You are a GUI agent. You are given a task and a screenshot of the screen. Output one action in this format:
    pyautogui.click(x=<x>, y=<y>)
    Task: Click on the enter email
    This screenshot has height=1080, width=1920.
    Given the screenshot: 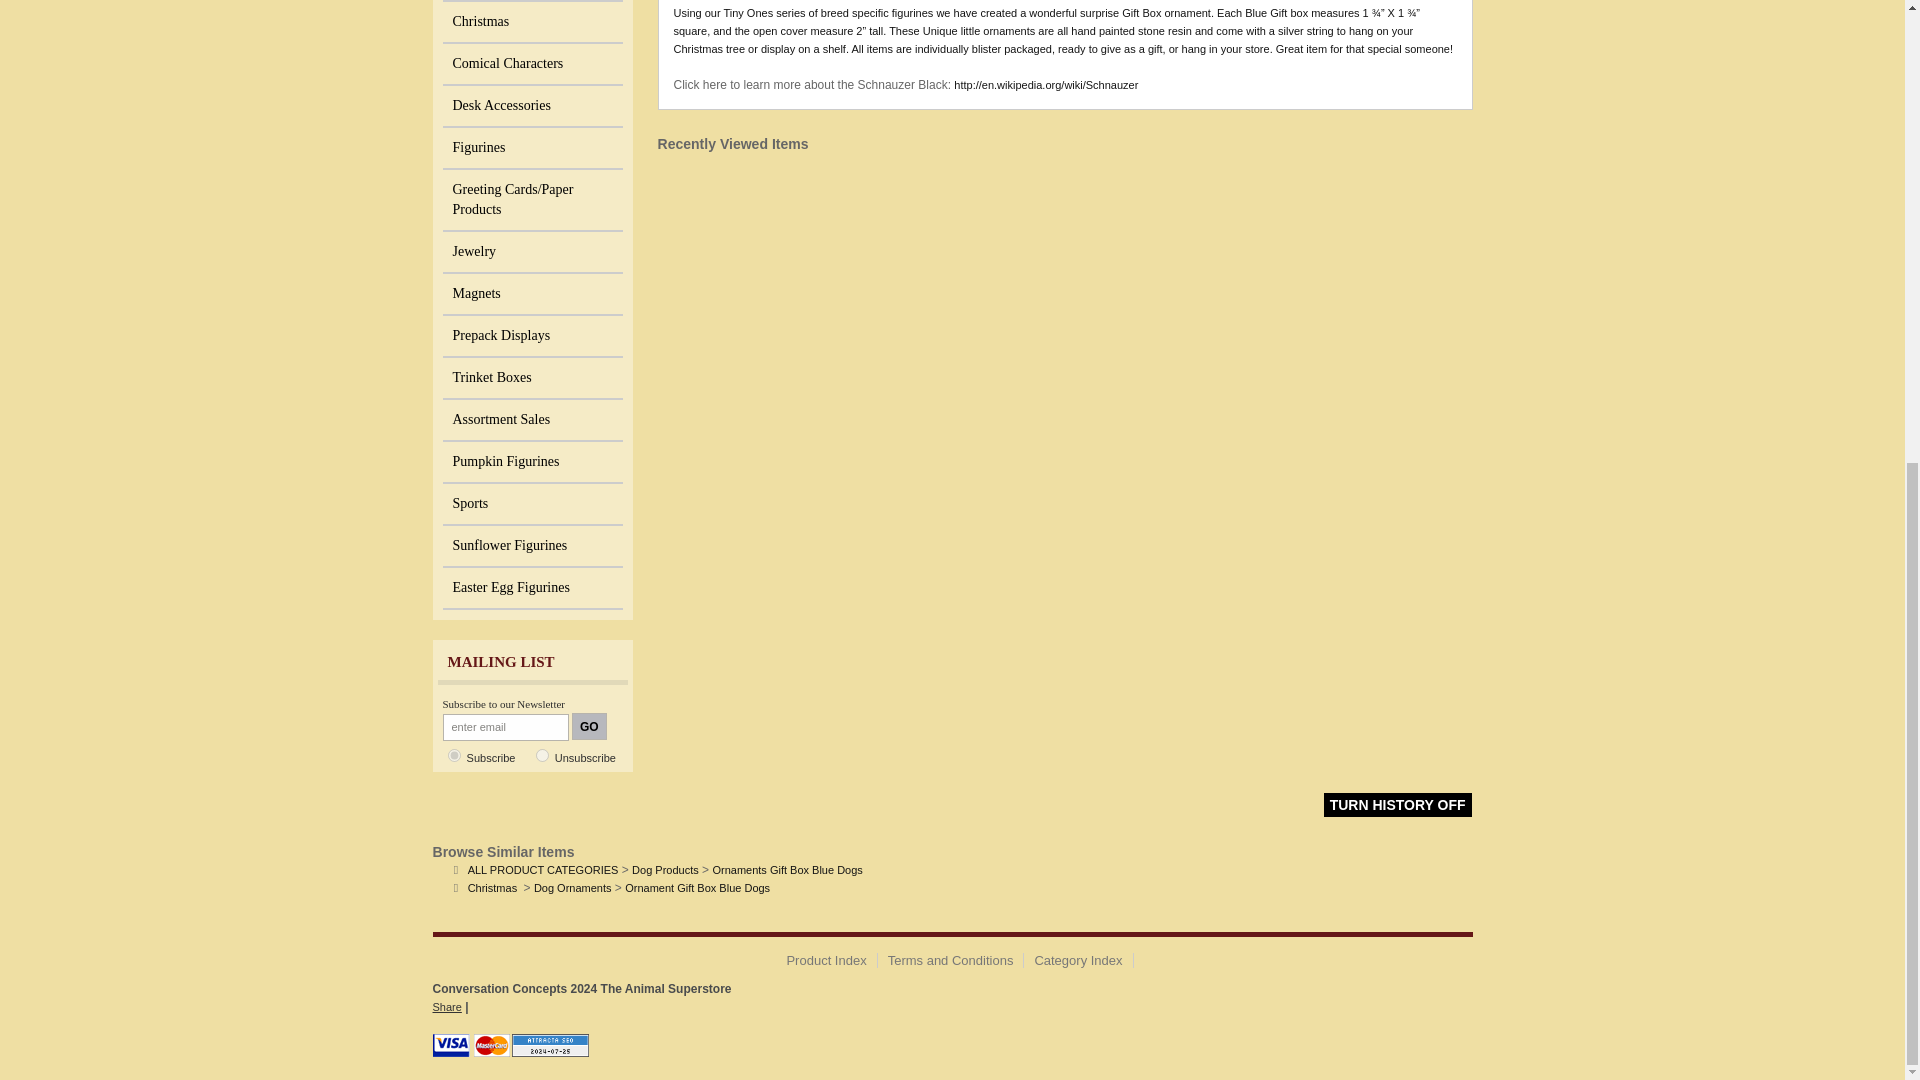 What is the action you would take?
    pyautogui.click(x=504, y=726)
    